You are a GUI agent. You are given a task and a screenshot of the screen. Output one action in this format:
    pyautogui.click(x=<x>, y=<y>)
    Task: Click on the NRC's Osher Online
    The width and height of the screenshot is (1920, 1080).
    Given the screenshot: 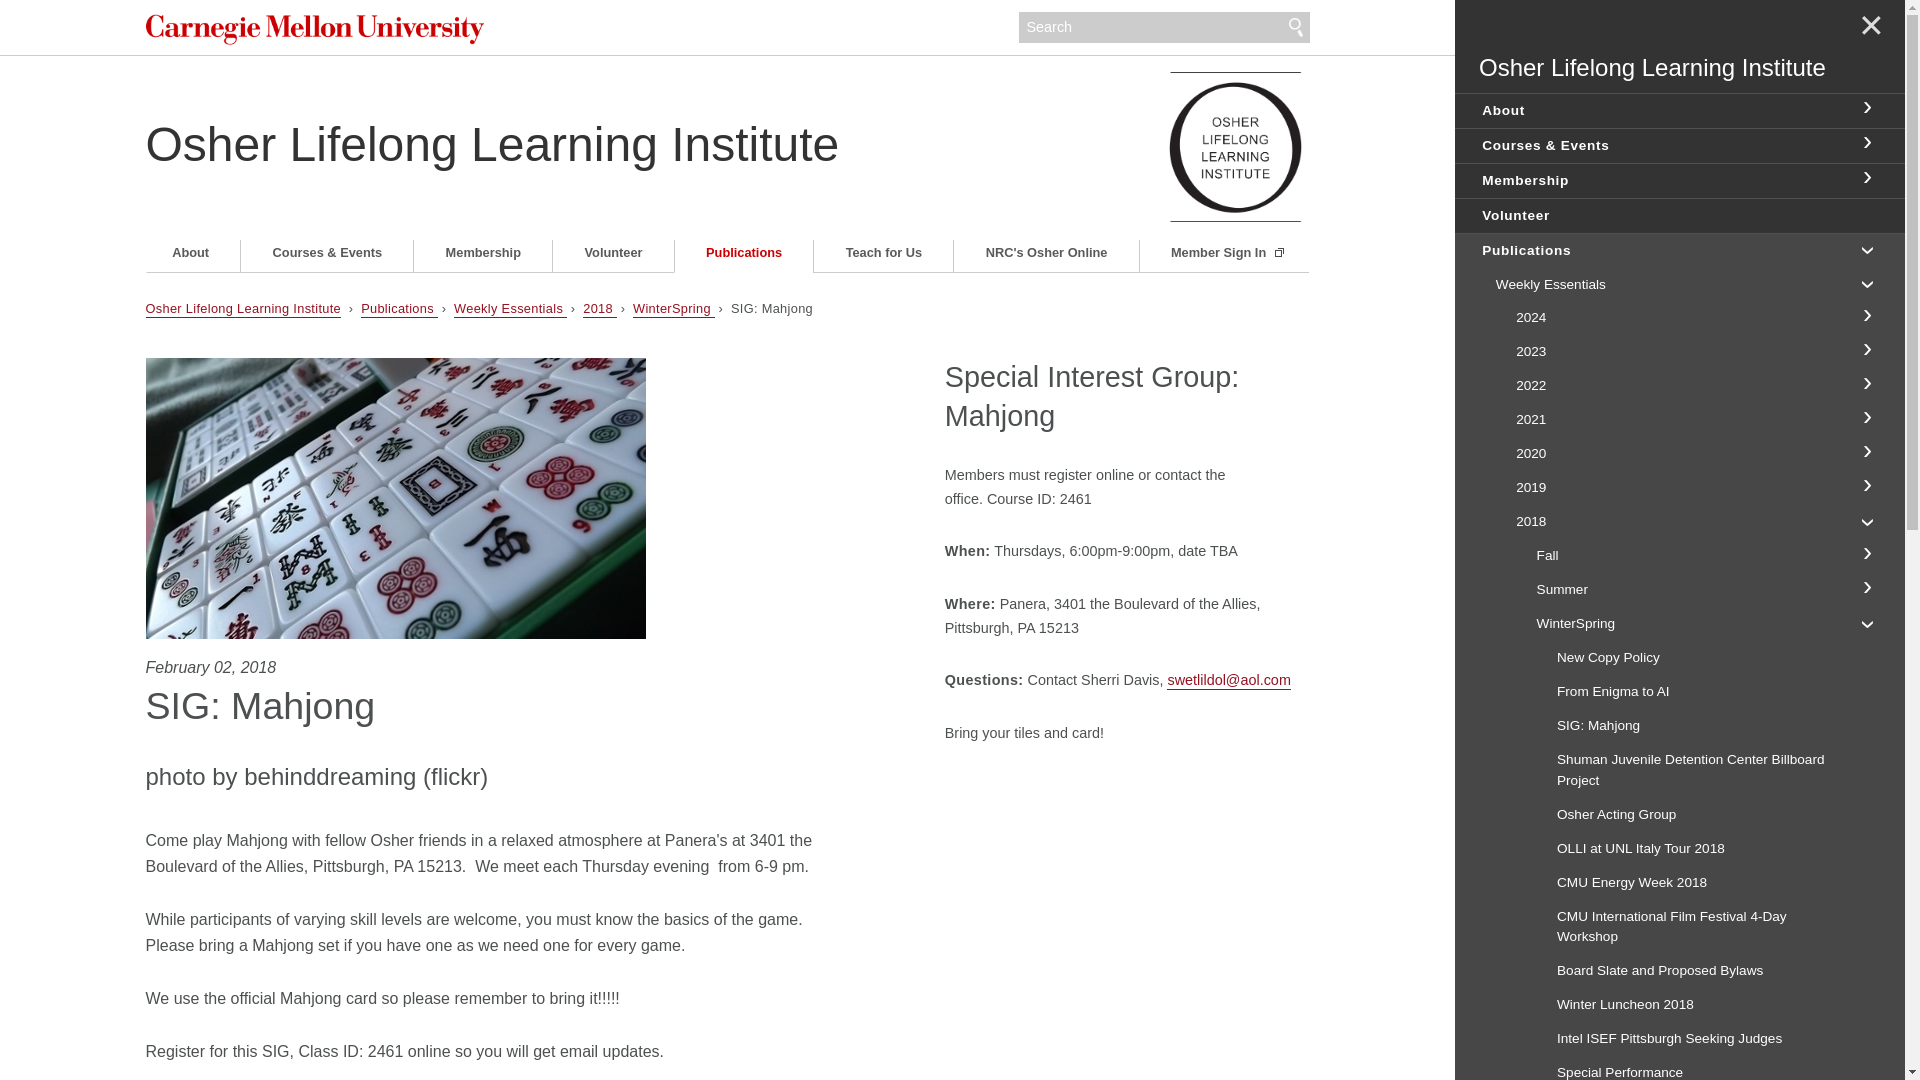 What is the action you would take?
    pyautogui.click(x=1046, y=252)
    